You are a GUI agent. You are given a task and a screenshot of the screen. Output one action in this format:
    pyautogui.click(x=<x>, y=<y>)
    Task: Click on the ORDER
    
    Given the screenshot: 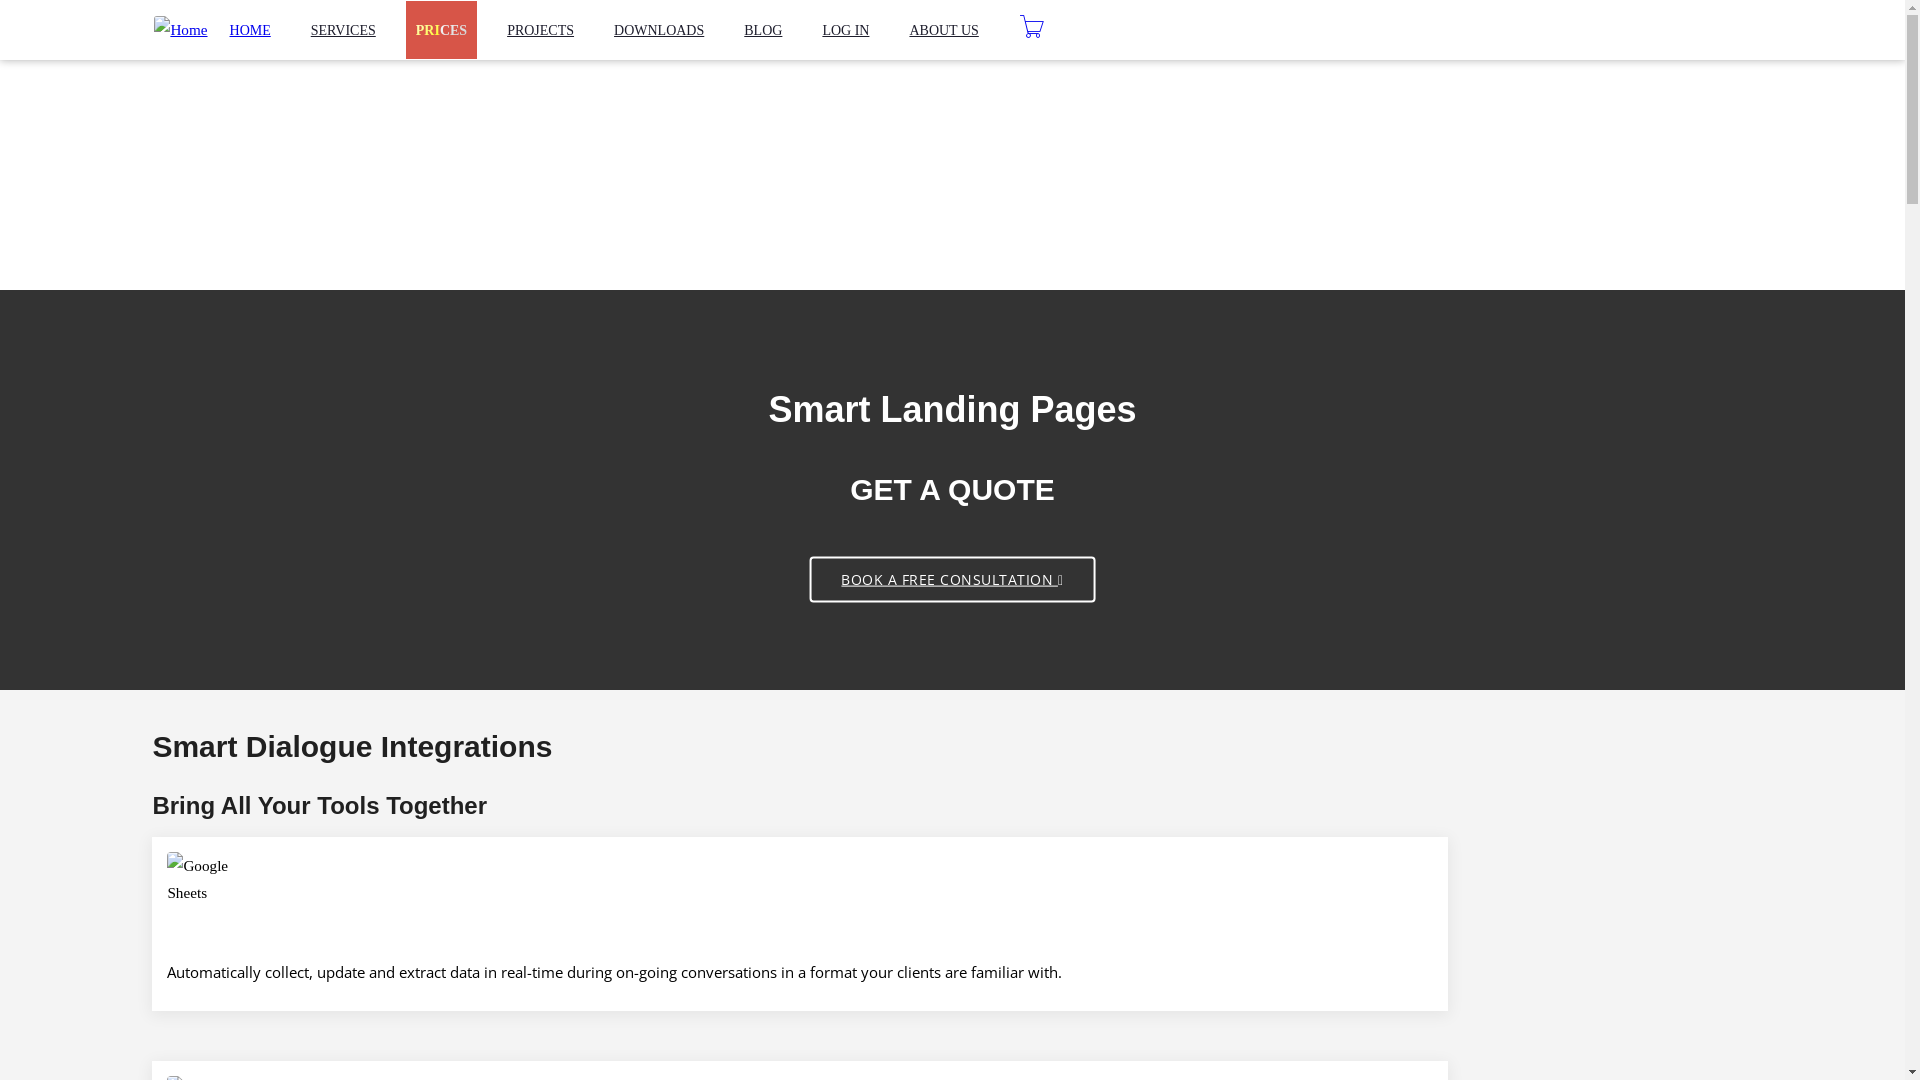 What is the action you would take?
    pyautogui.click(x=1402, y=24)
    